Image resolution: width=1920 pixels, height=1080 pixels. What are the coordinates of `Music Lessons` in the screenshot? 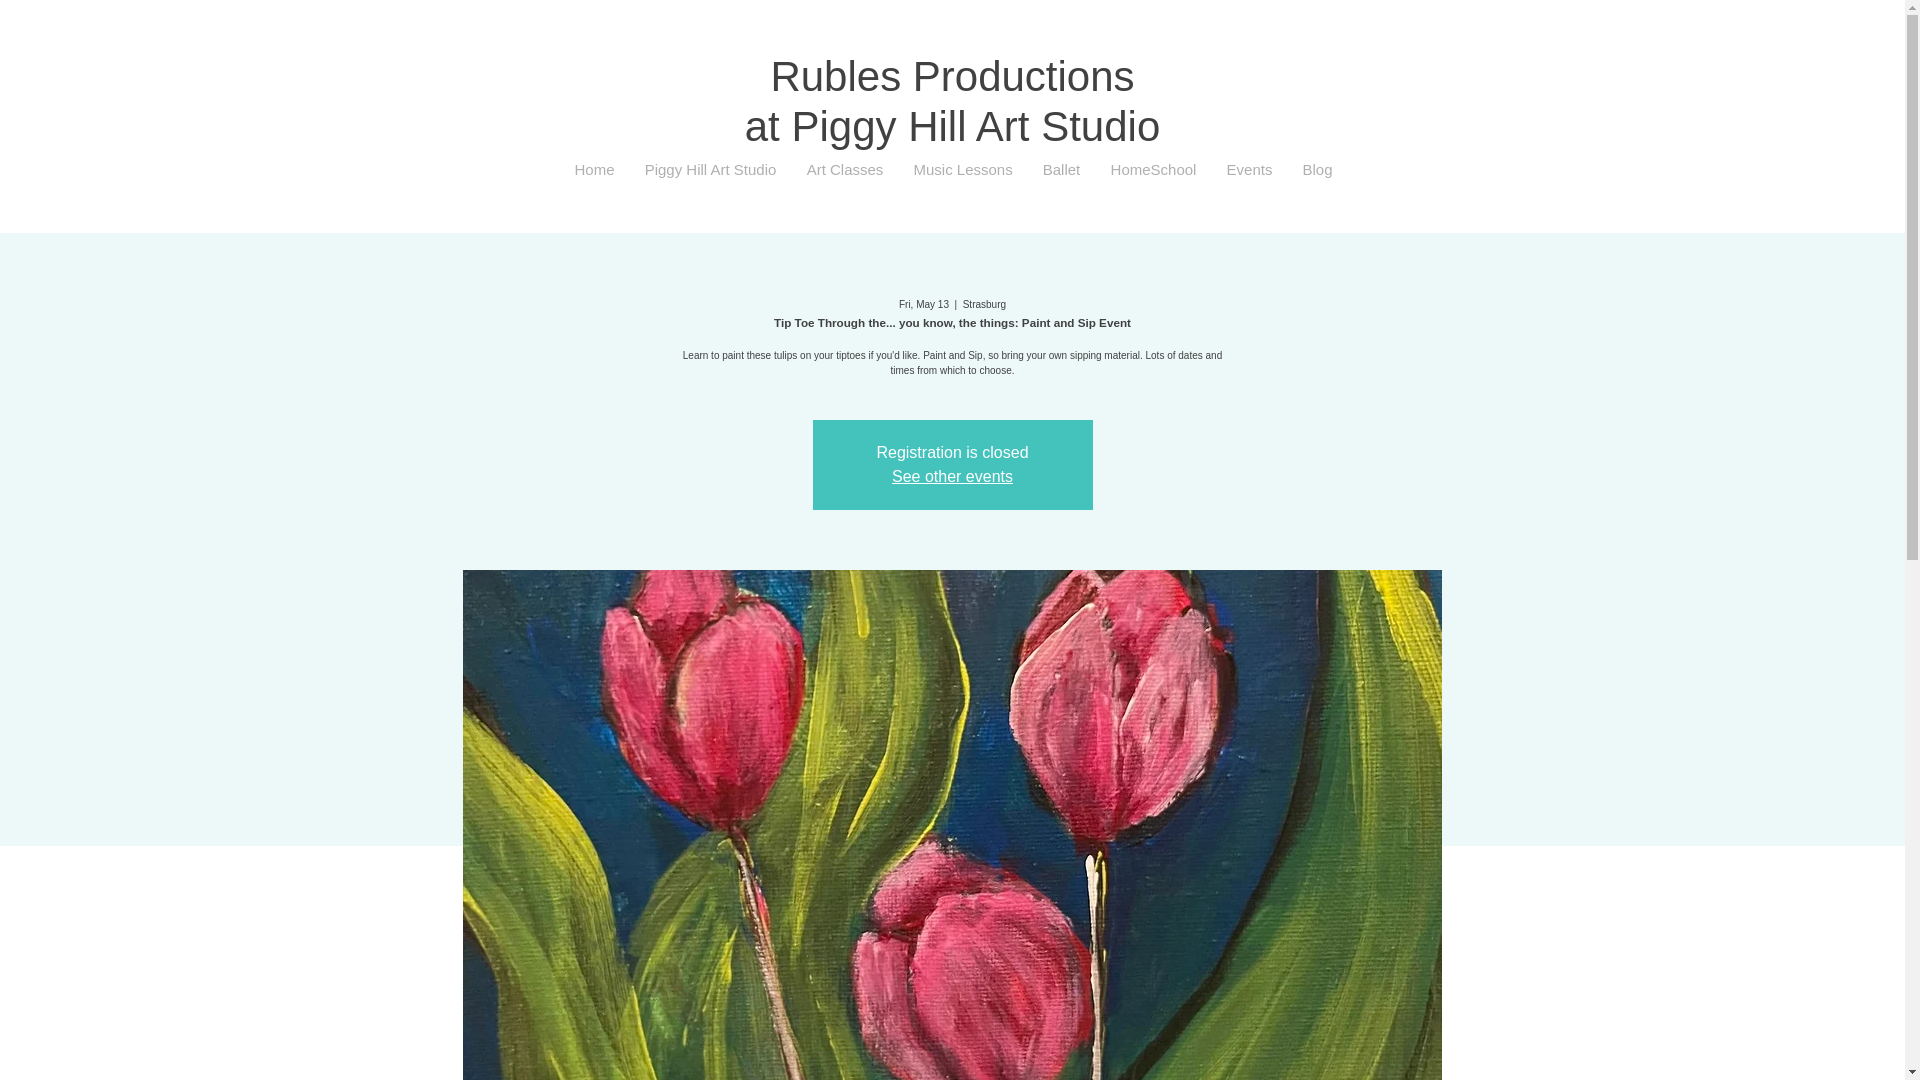 It's located at (962, 170).